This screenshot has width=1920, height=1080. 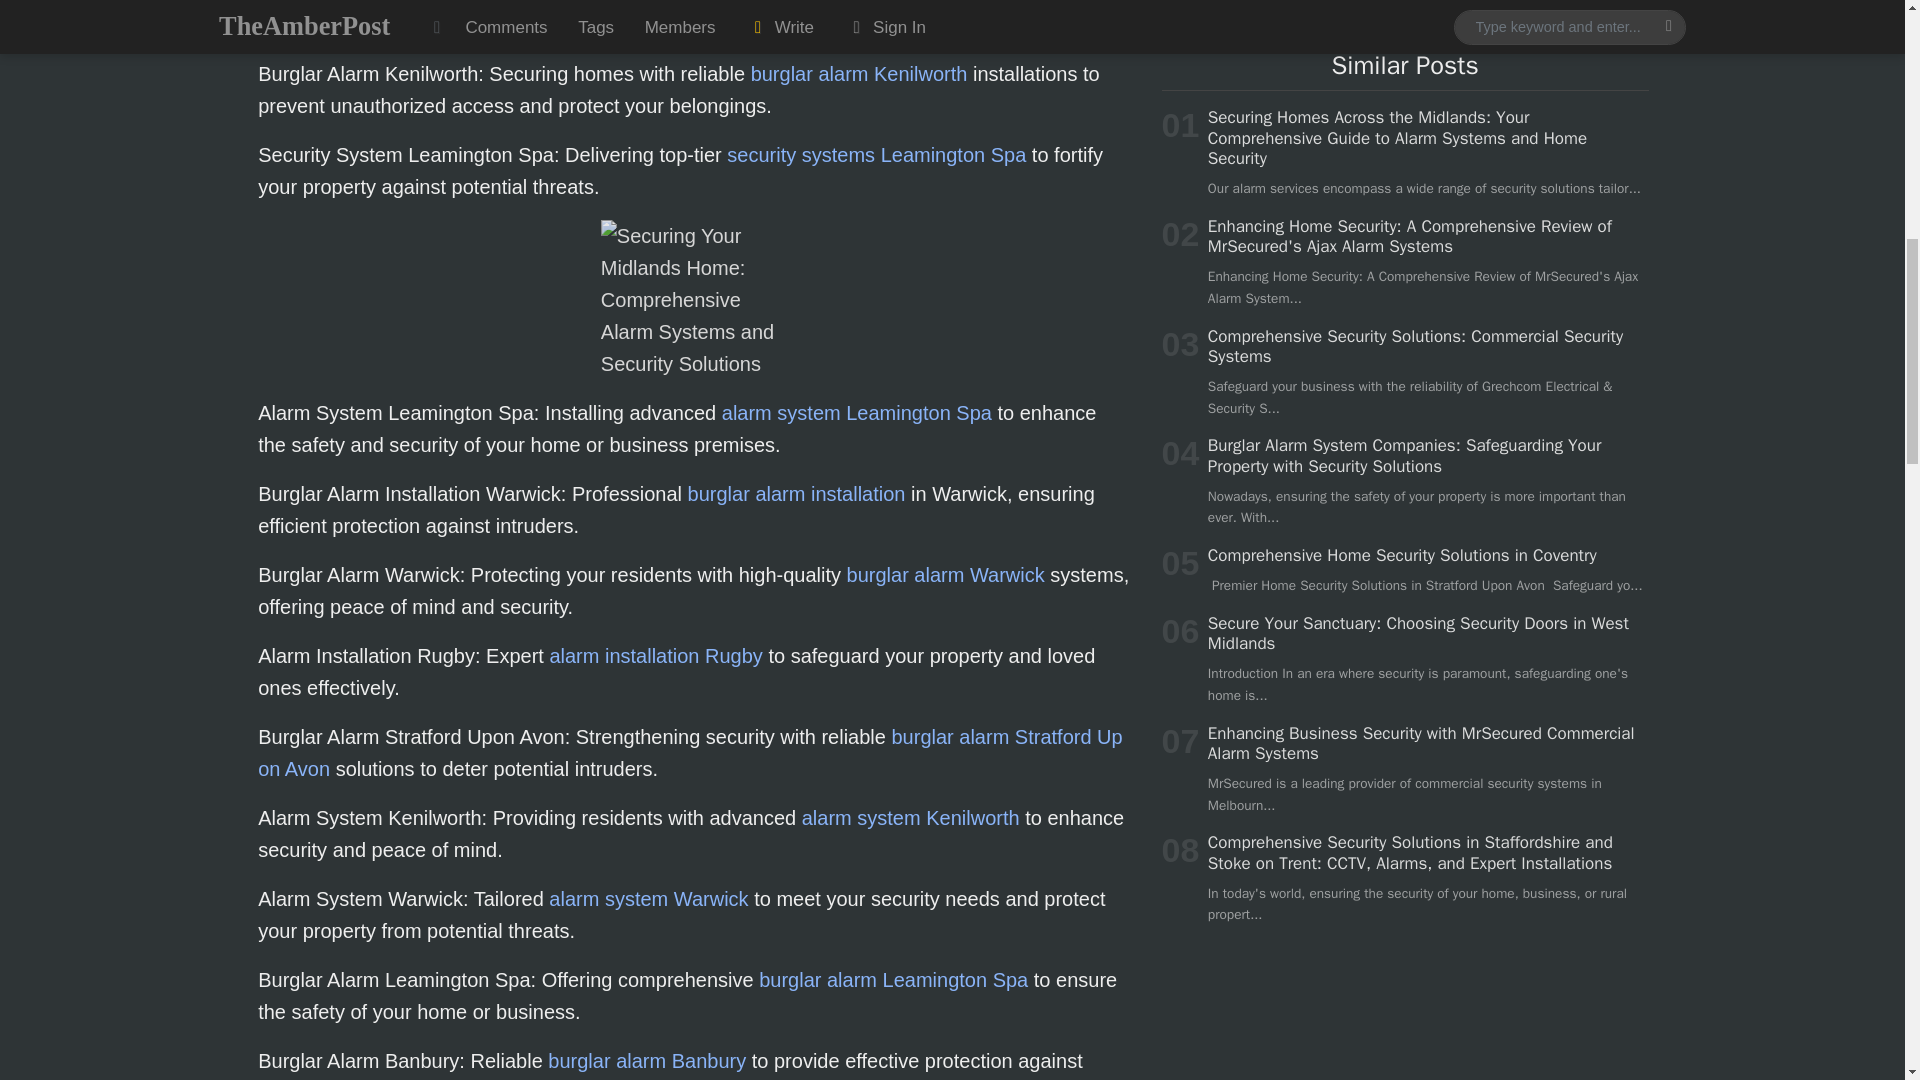 I want to click on alarm system Kenilworth, so click(x=910, y=818).